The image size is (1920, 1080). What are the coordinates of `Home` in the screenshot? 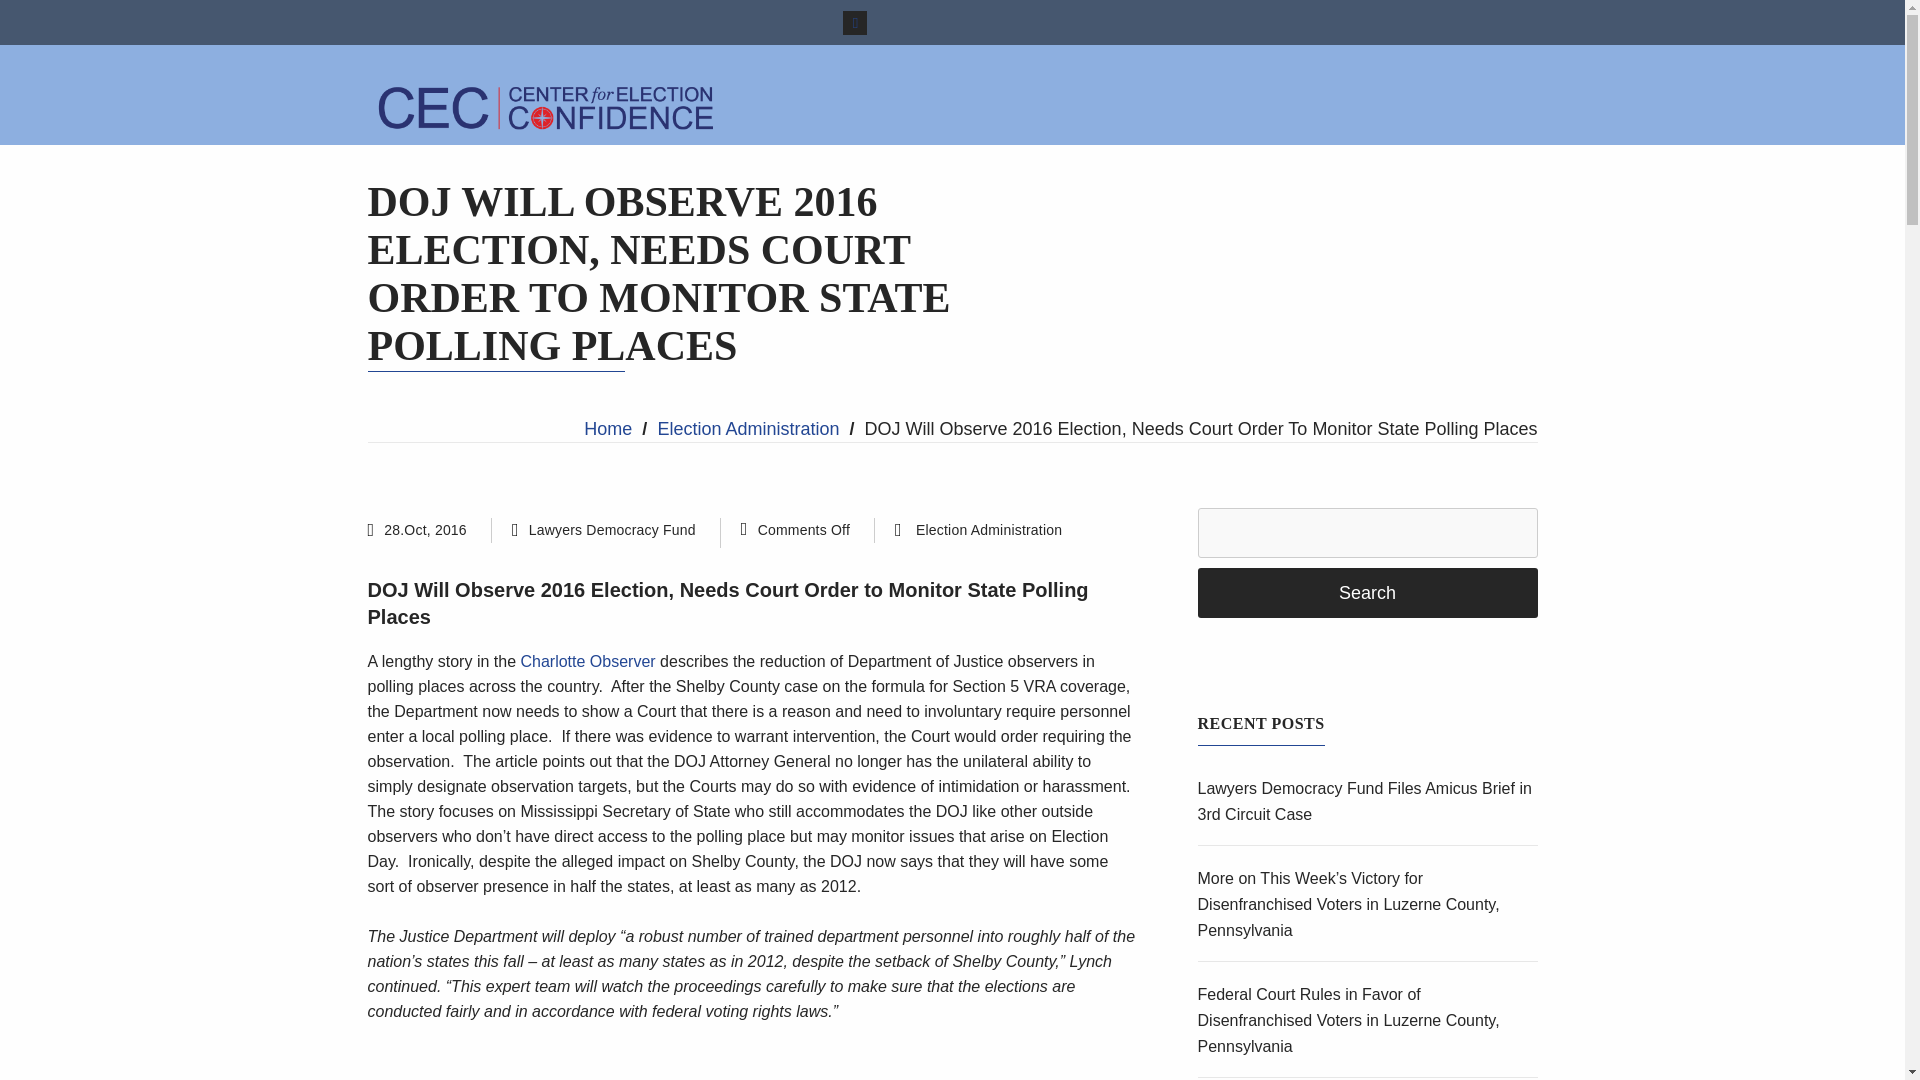 It's located at (607, 428).